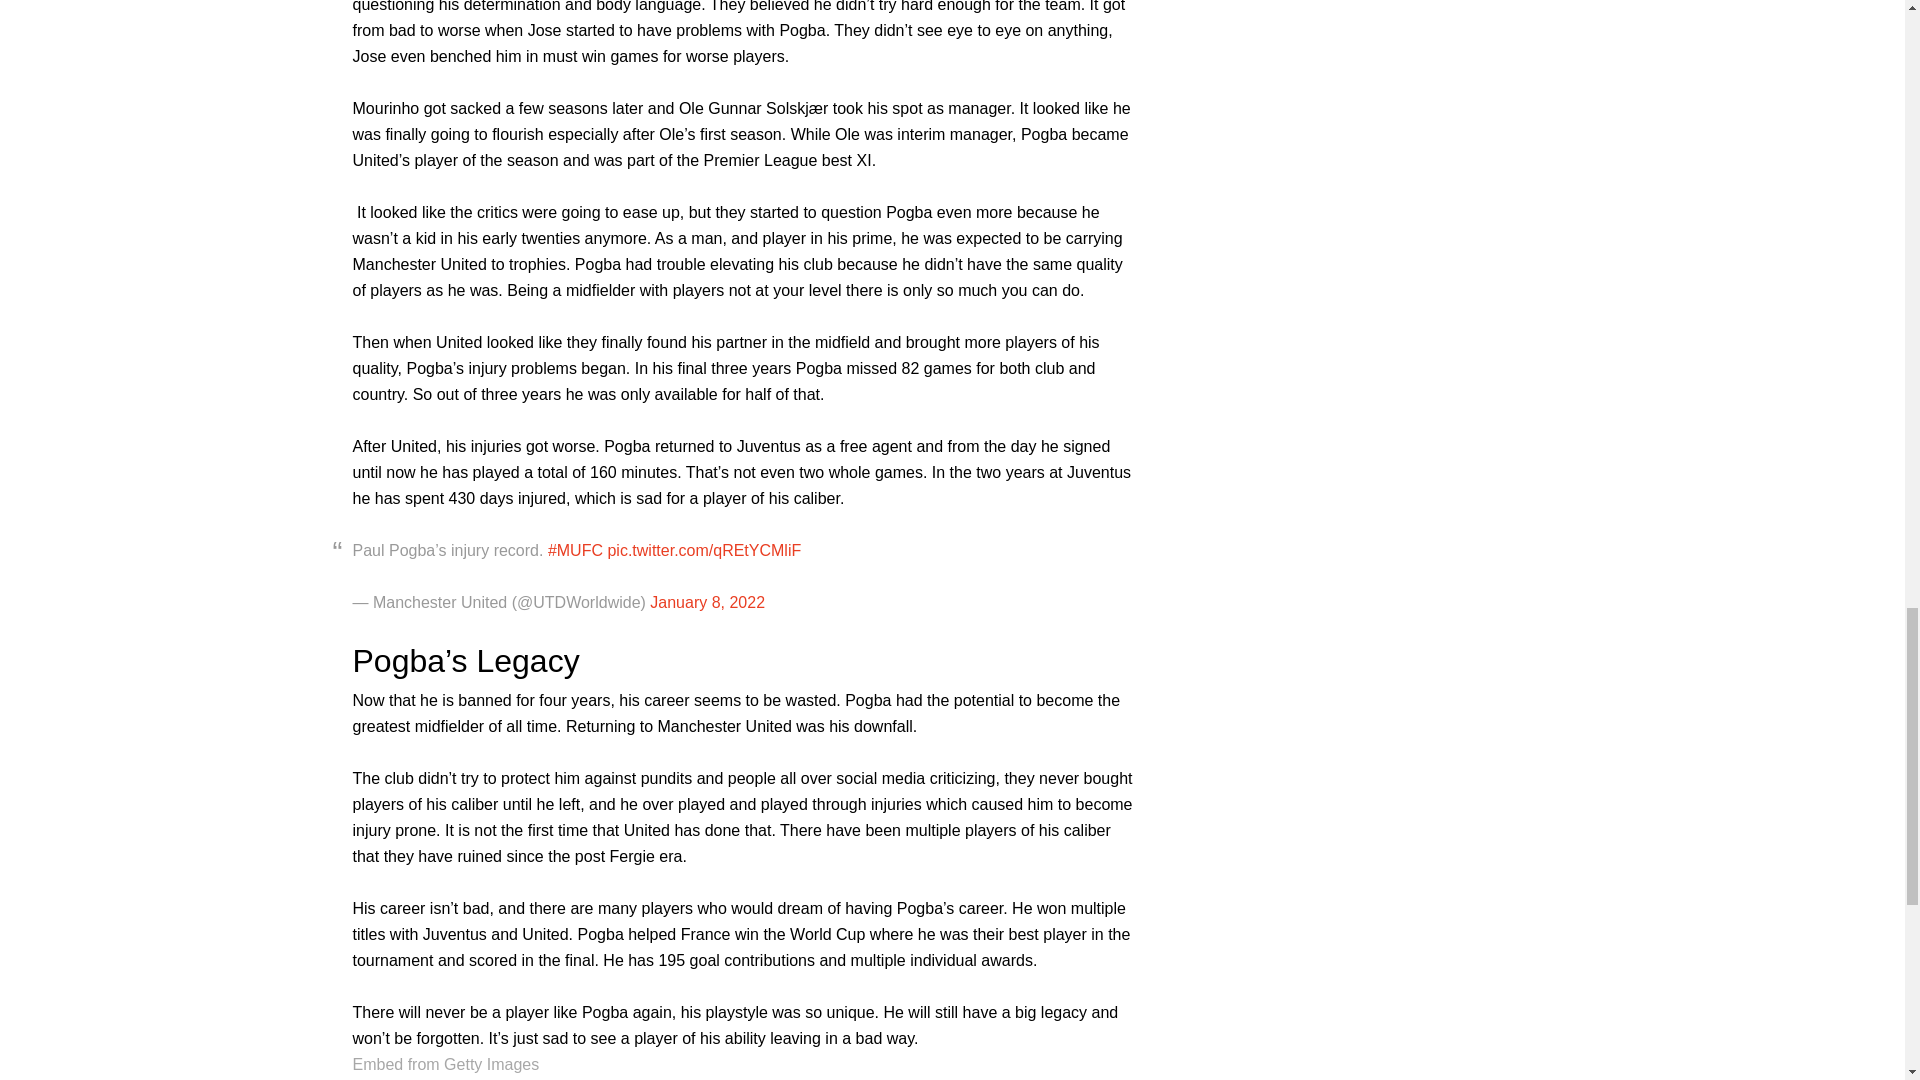 This screenshot has height=1080, width=1920. Describe the element at coordinates (707, 602) in the screenshot. I see `January 8, 2022` at that location.